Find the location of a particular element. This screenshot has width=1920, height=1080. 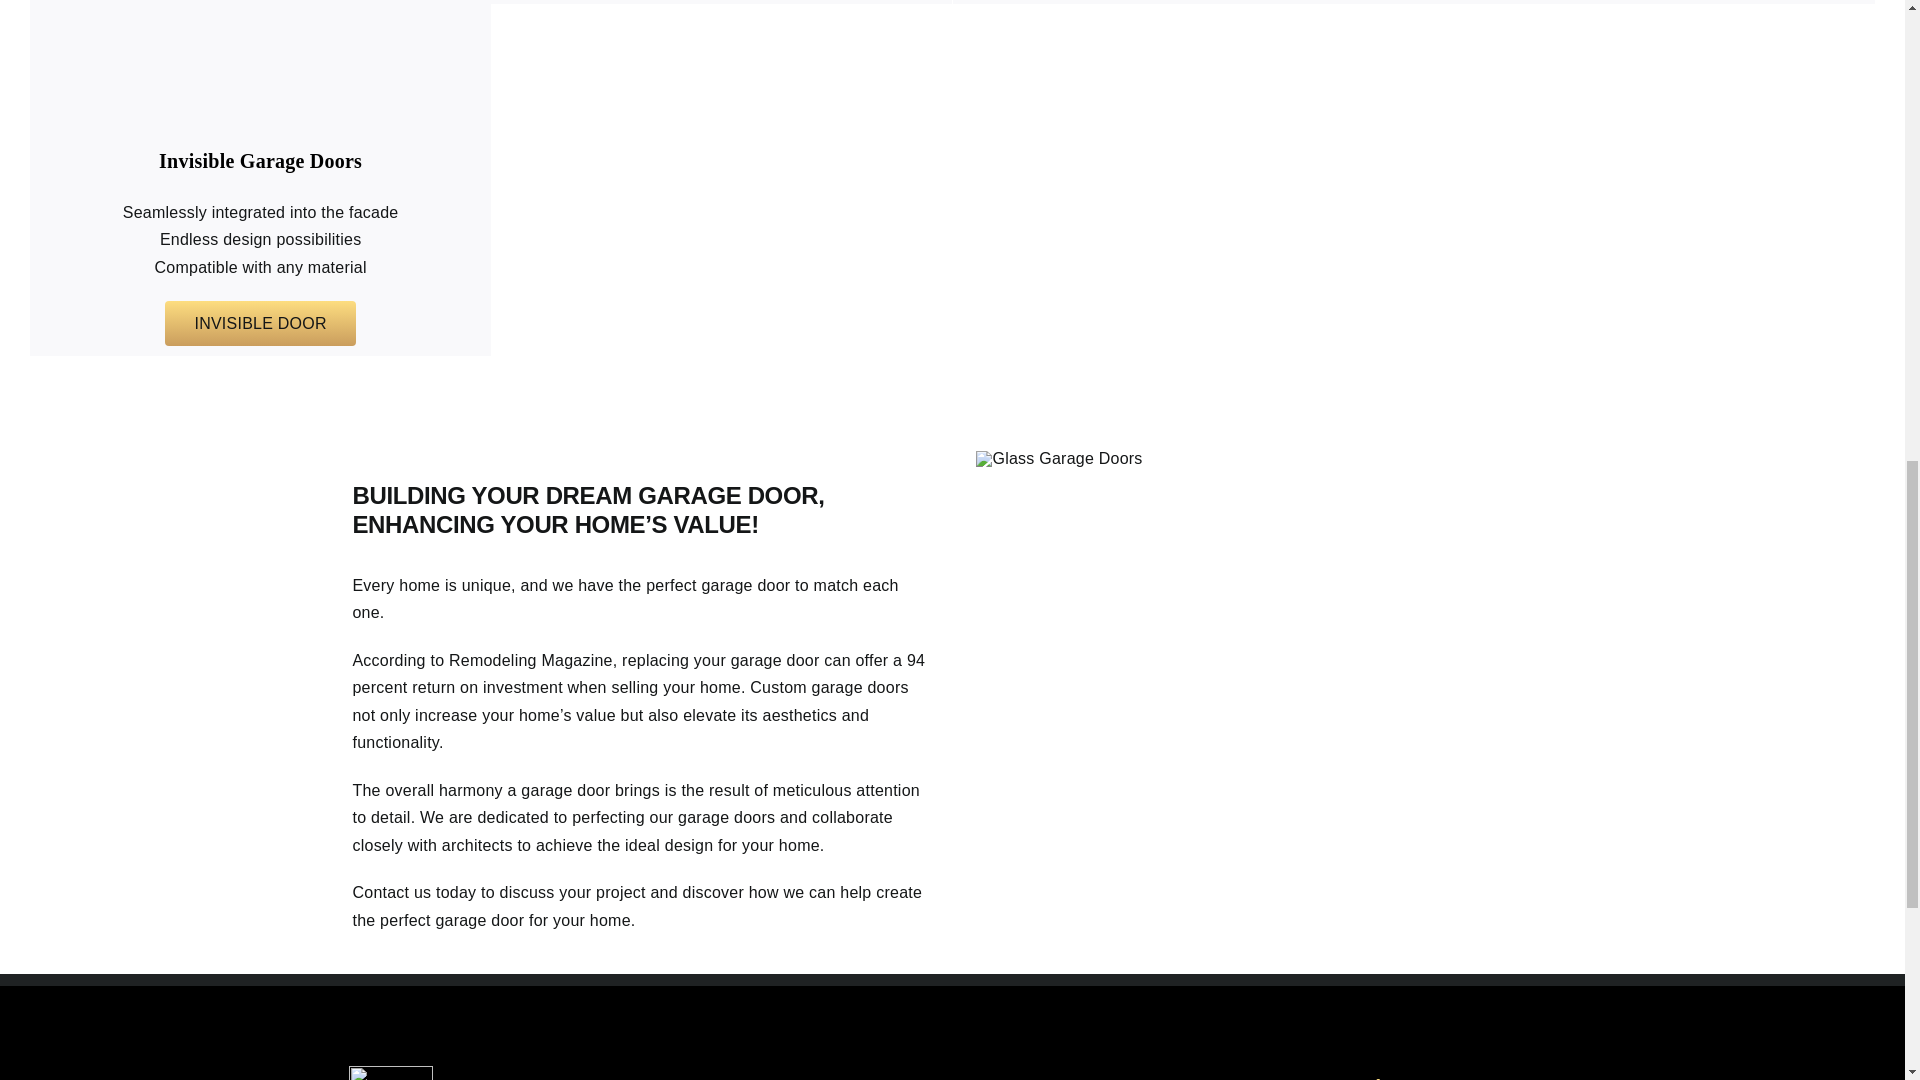

Glass Garage Doors is located at coordinates (1058, 458).